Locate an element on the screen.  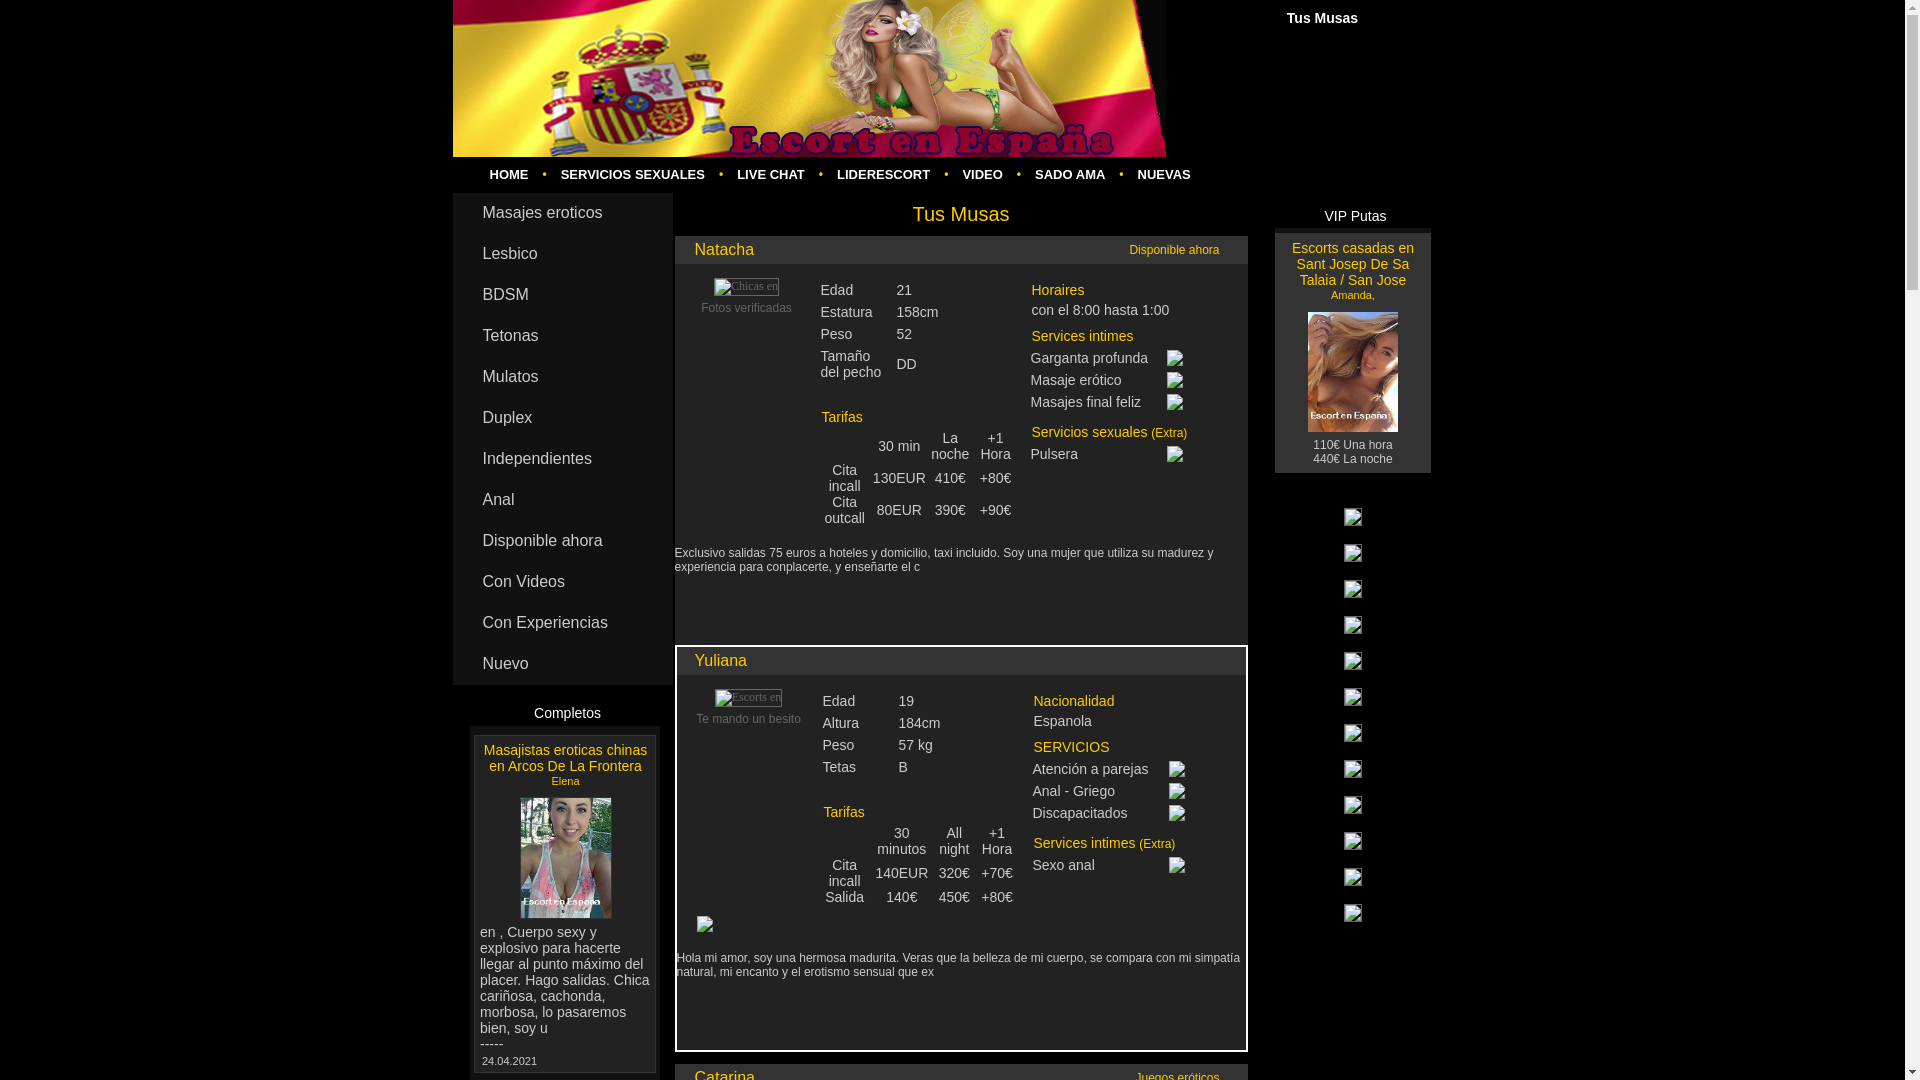
HOME is located at coordinates (510, 174).